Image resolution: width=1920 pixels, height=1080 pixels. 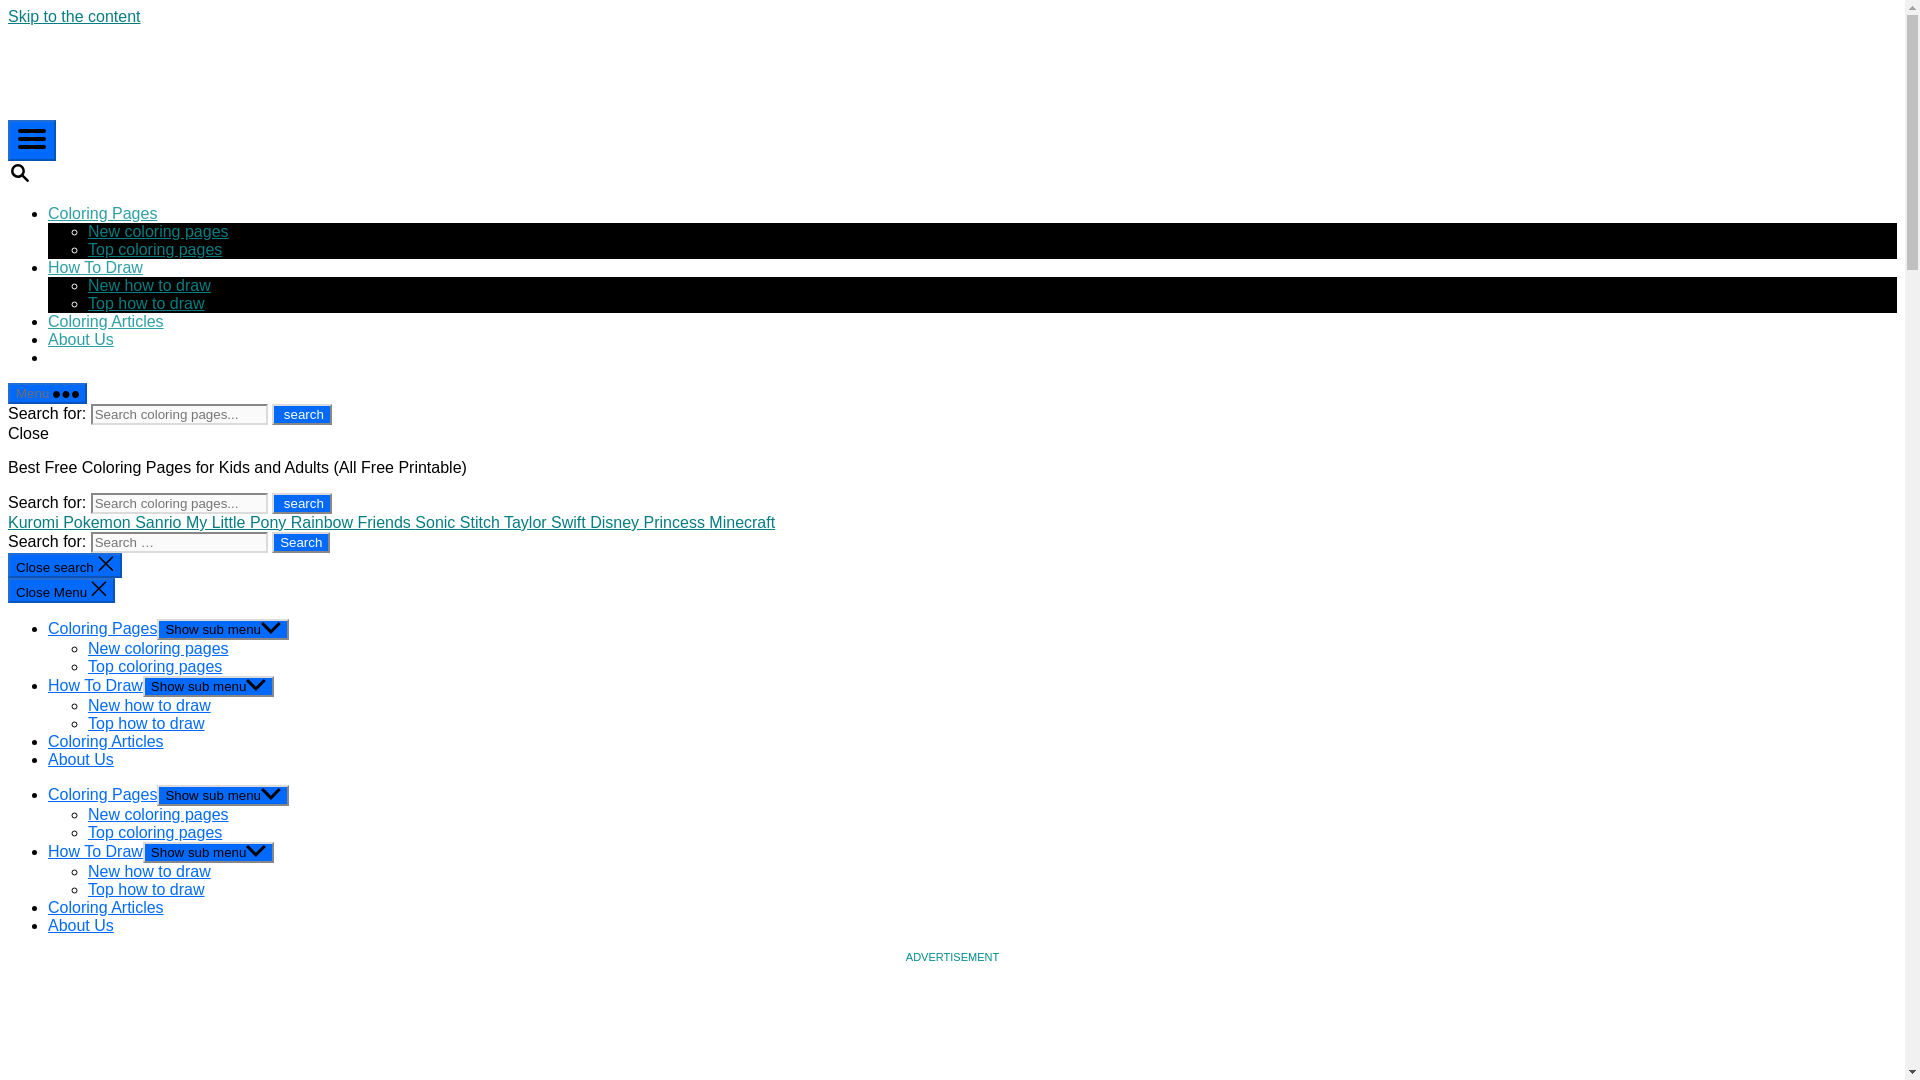 What do you see at coordinates (208, 686) in the screenshot?
I see `Show sub menu` at bounding box center [208, 686].